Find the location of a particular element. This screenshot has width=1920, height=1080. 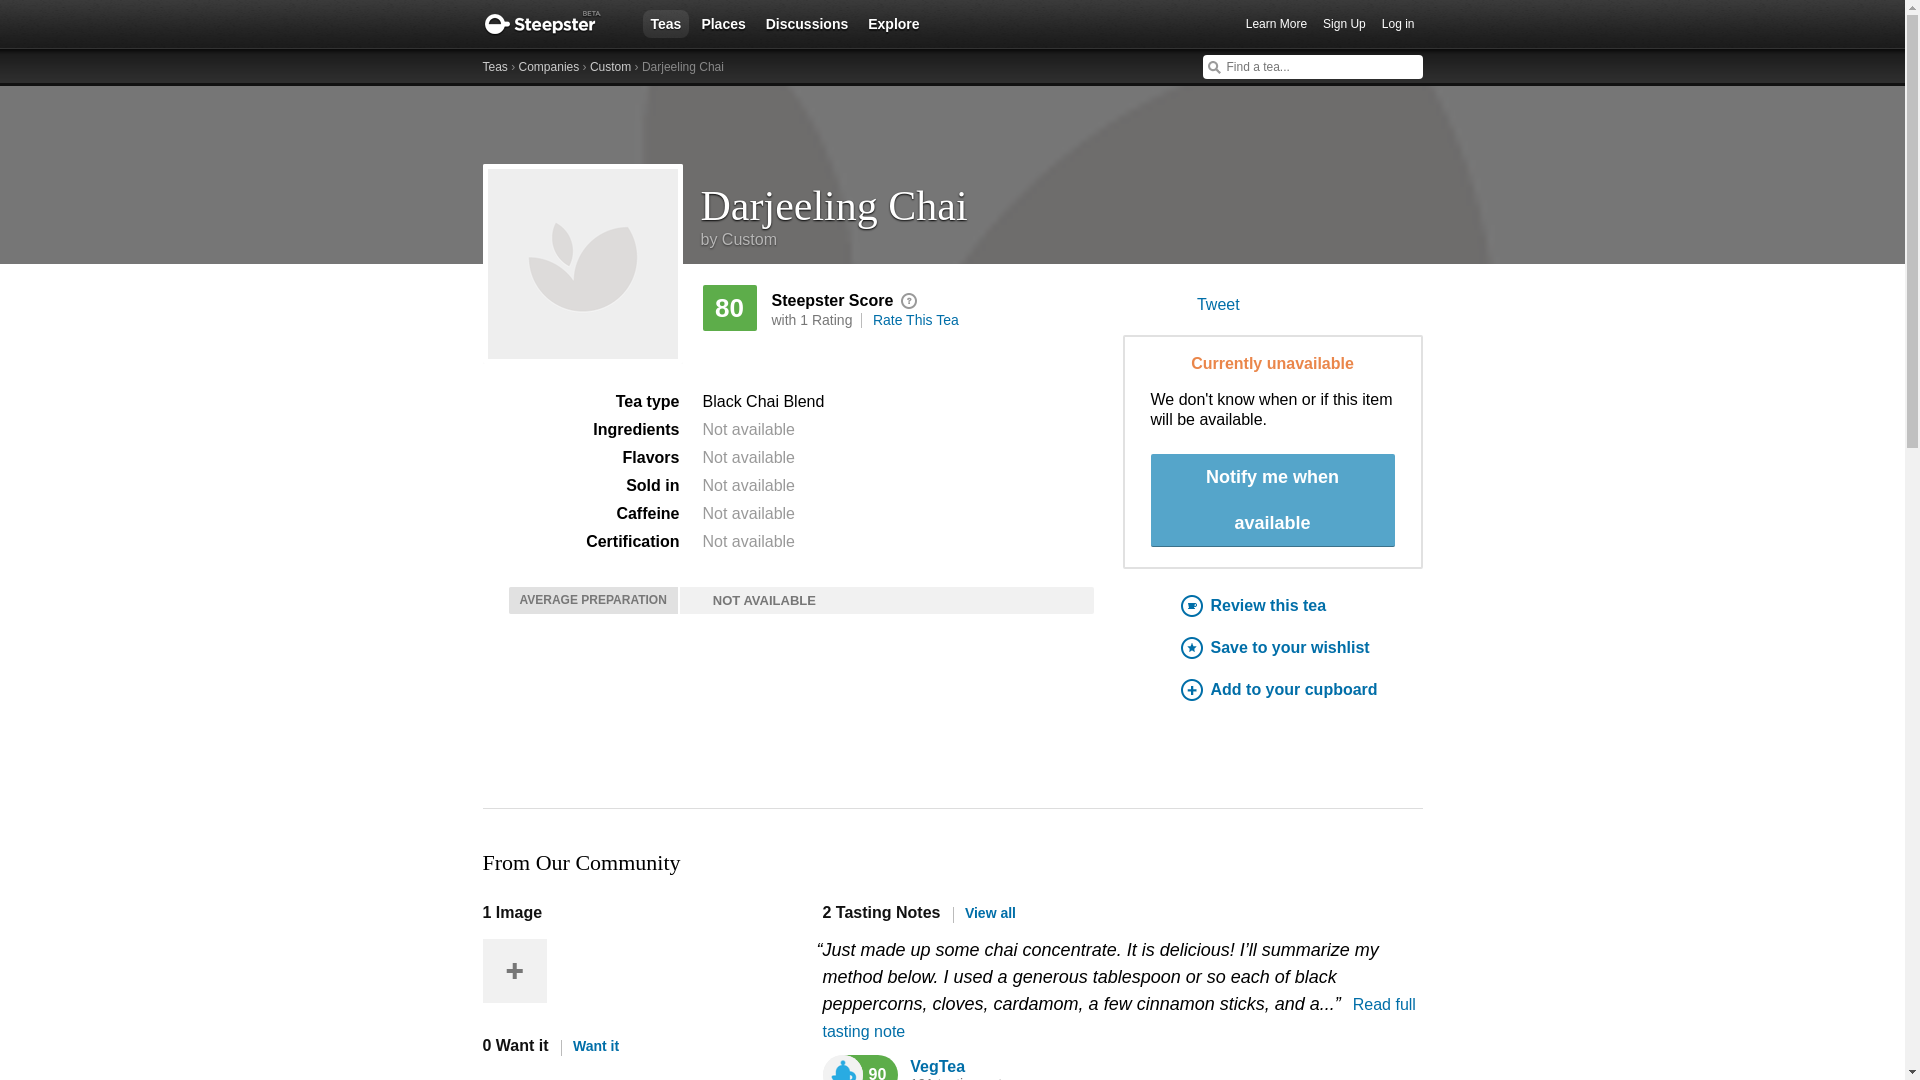

Save to your wishlist is located at coordinates (1301, 648).